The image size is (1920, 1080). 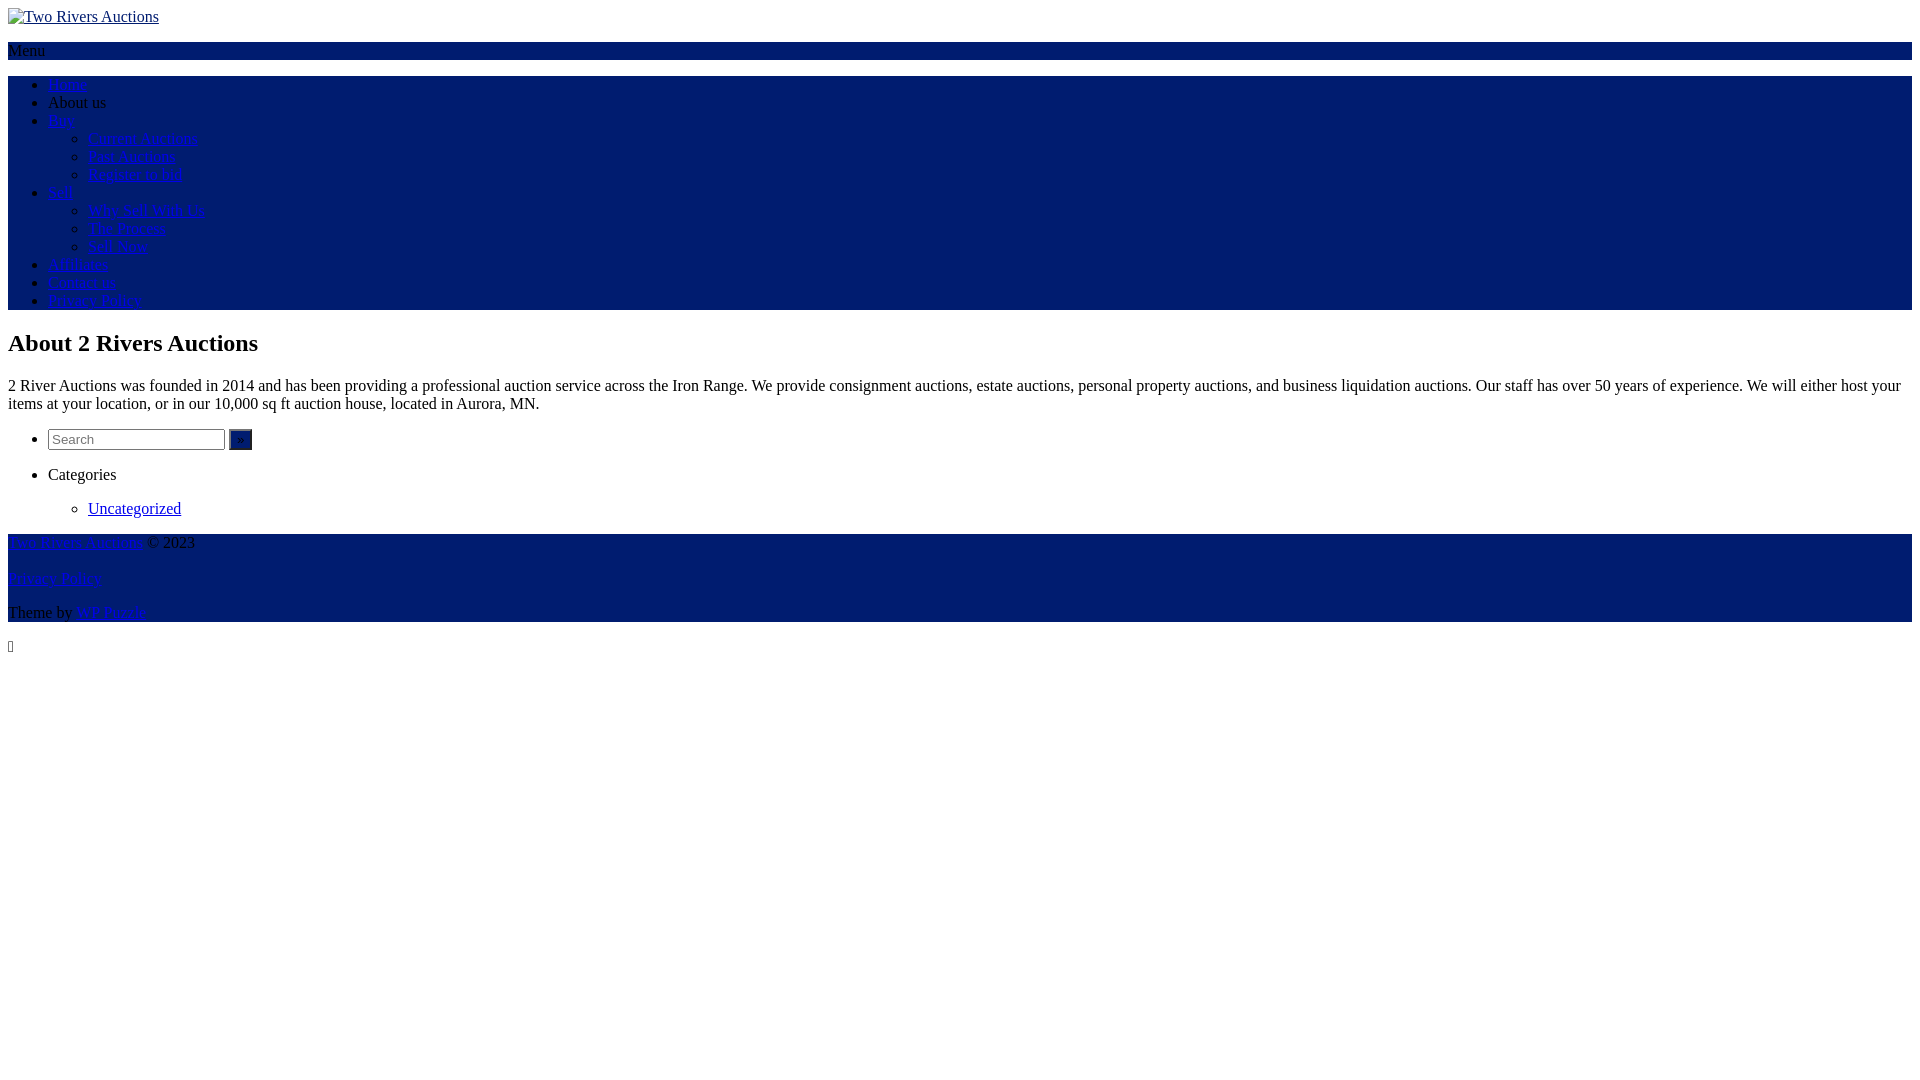 I want to click on Sell, so click(x=60, y=192).